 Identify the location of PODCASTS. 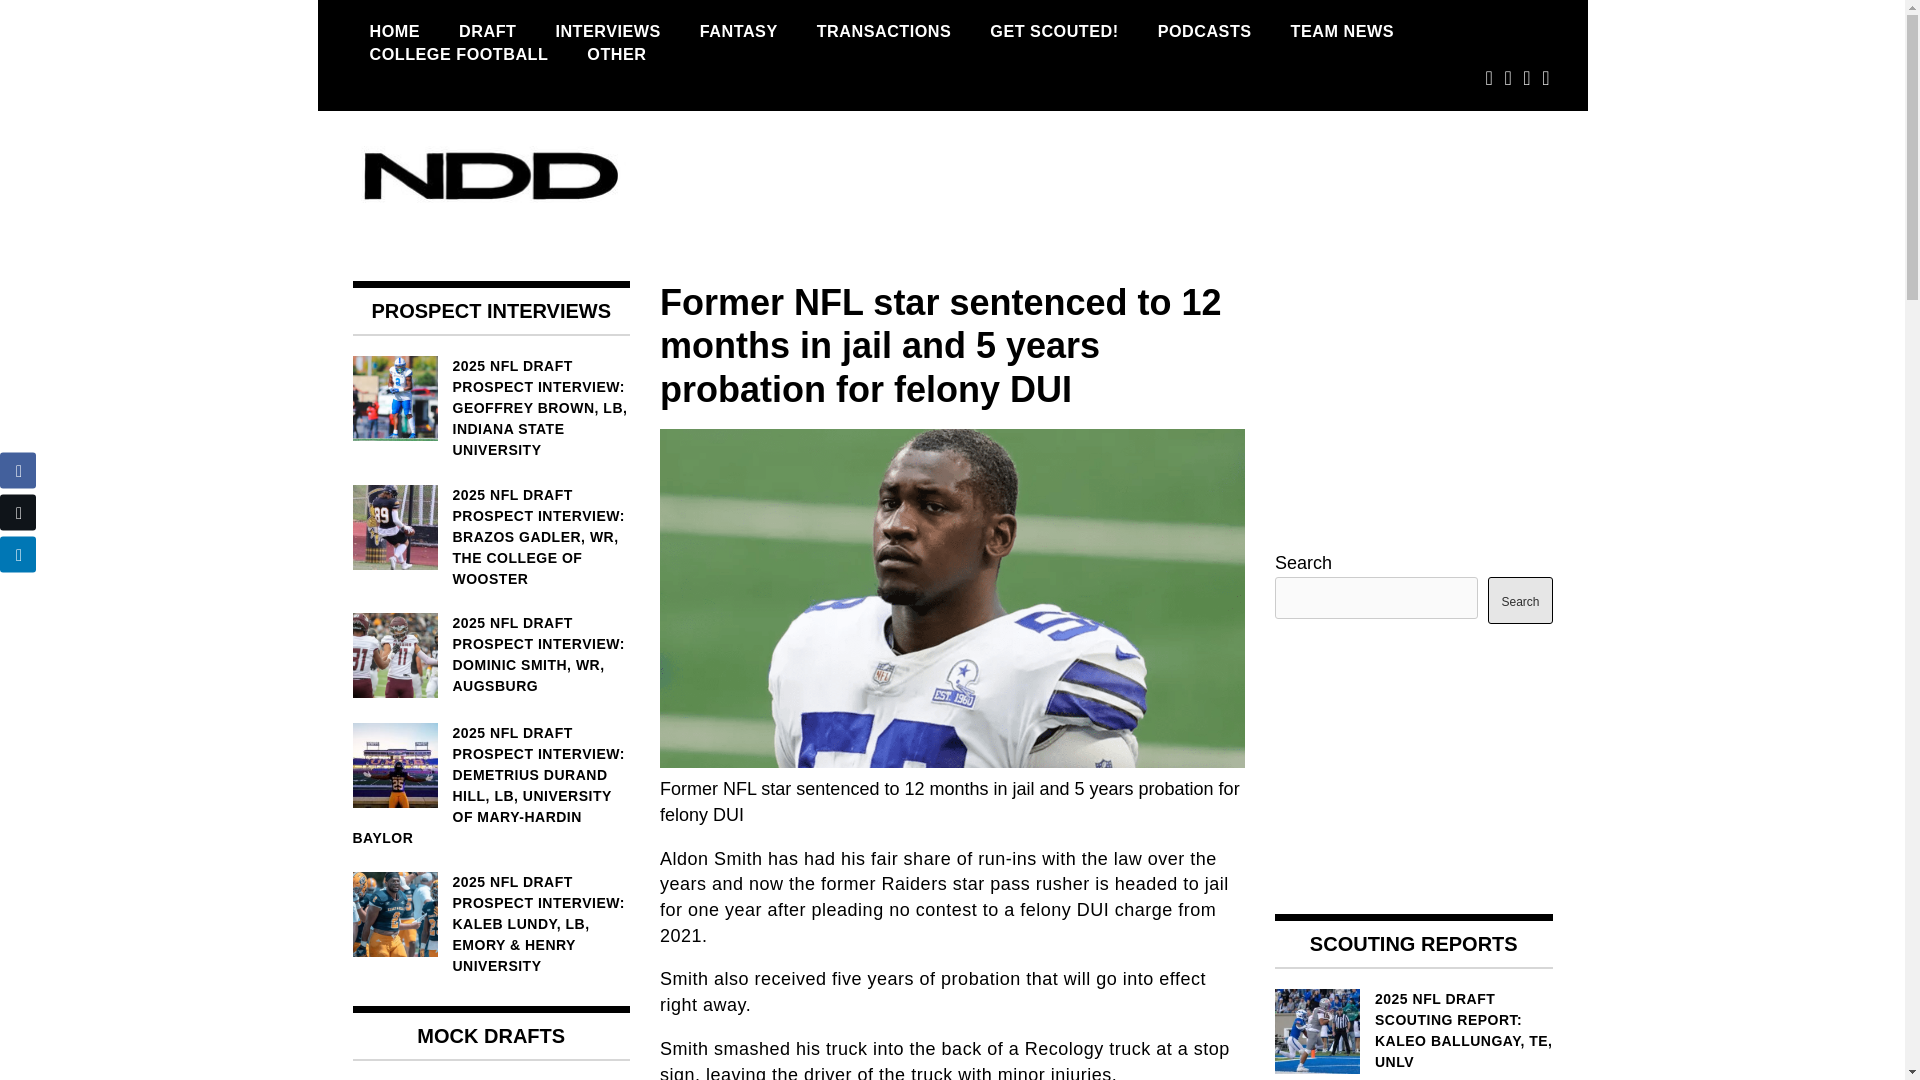
(1204, 31).